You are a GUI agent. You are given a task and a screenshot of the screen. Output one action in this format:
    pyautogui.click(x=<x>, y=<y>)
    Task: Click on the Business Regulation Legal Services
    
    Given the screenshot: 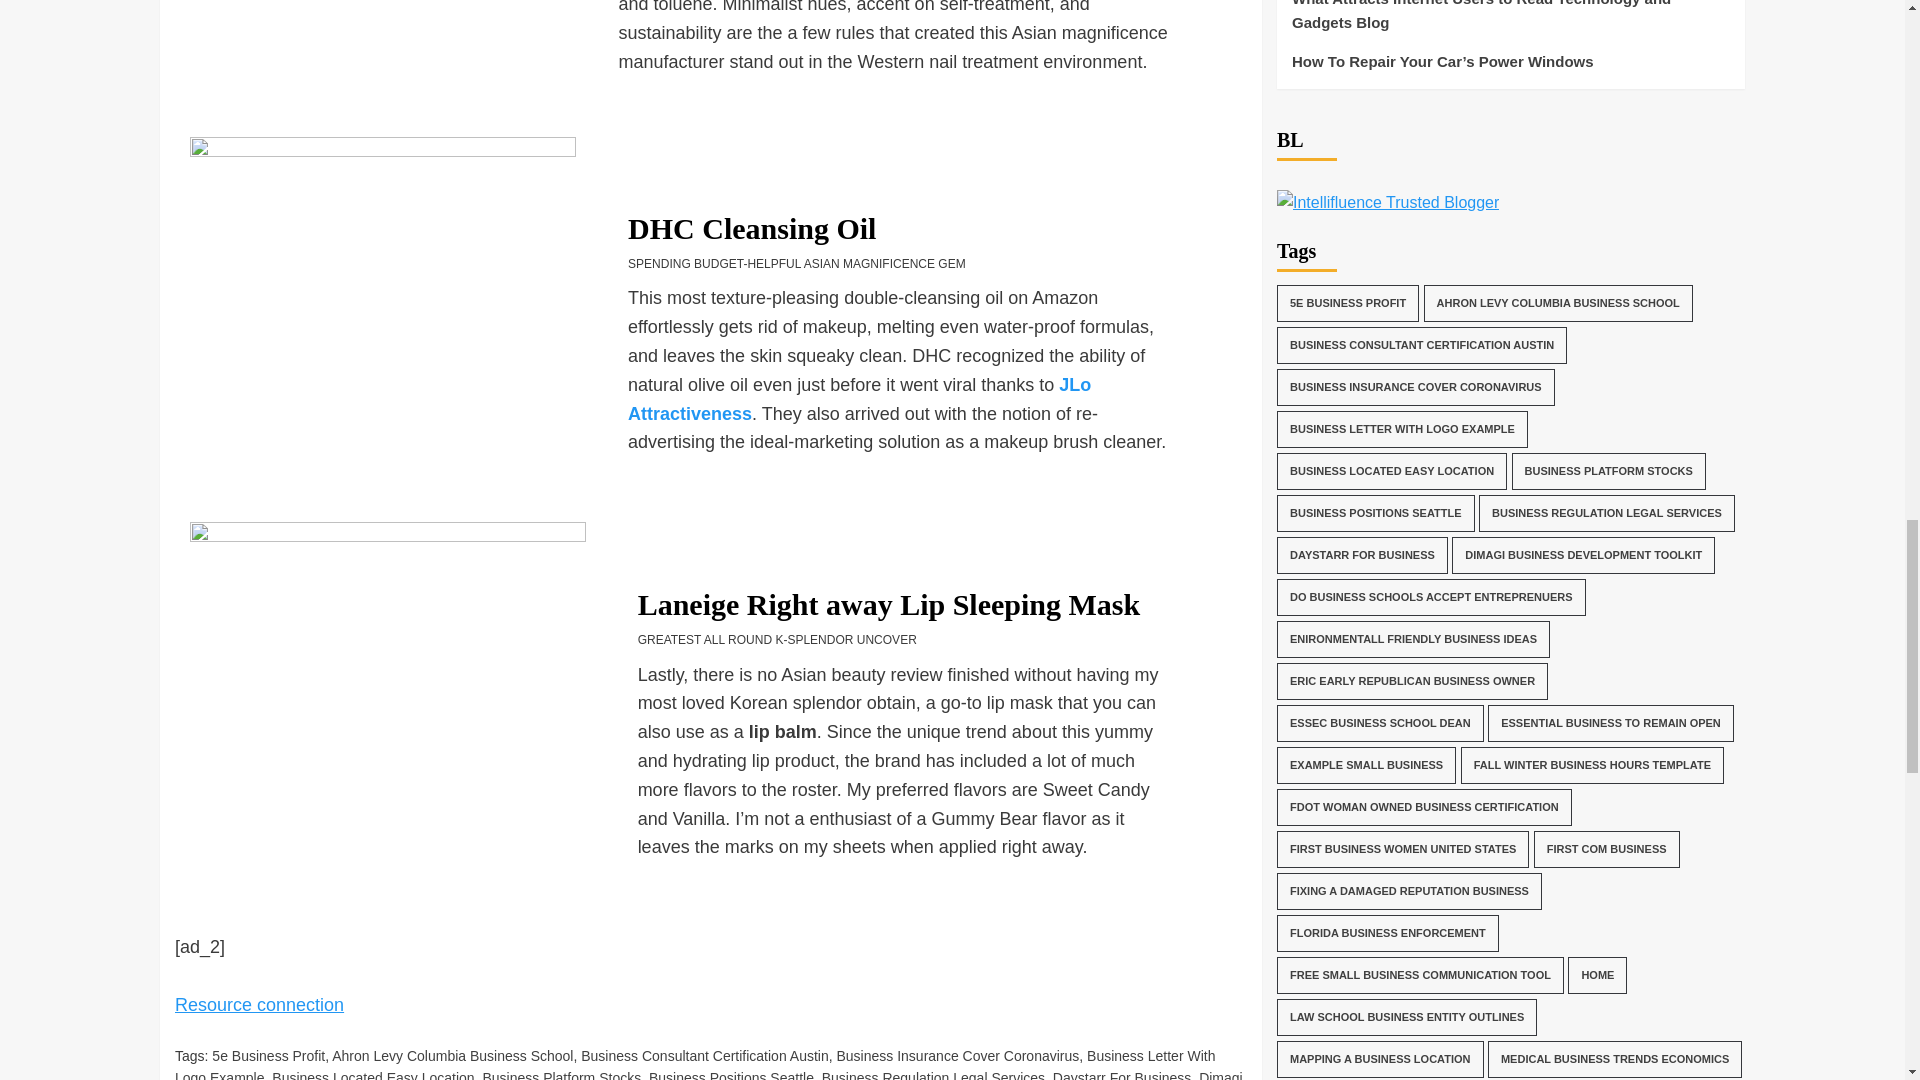 What is the action you would take?
    pyautogui.click(x=932, y=1075)
    